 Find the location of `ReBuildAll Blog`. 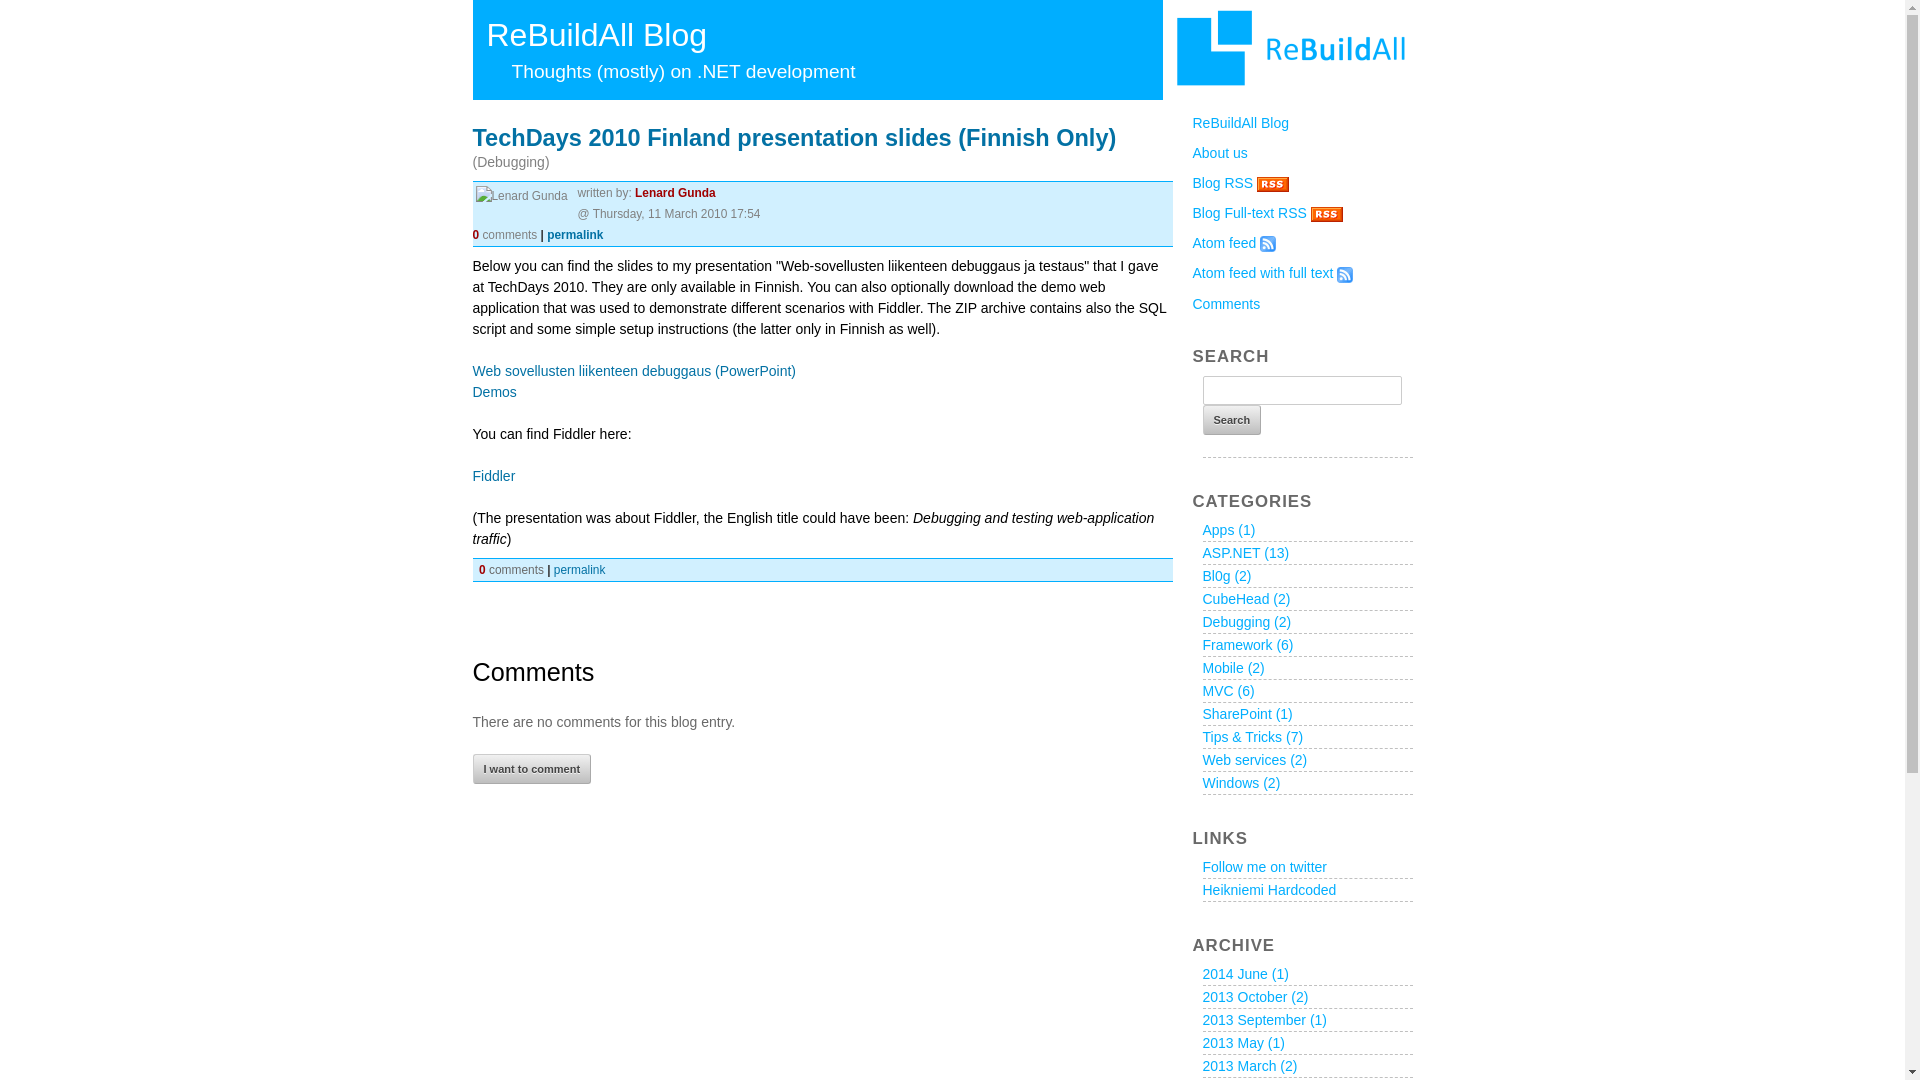

ReBuildAll Blog is located at coordinates (1240, 122).